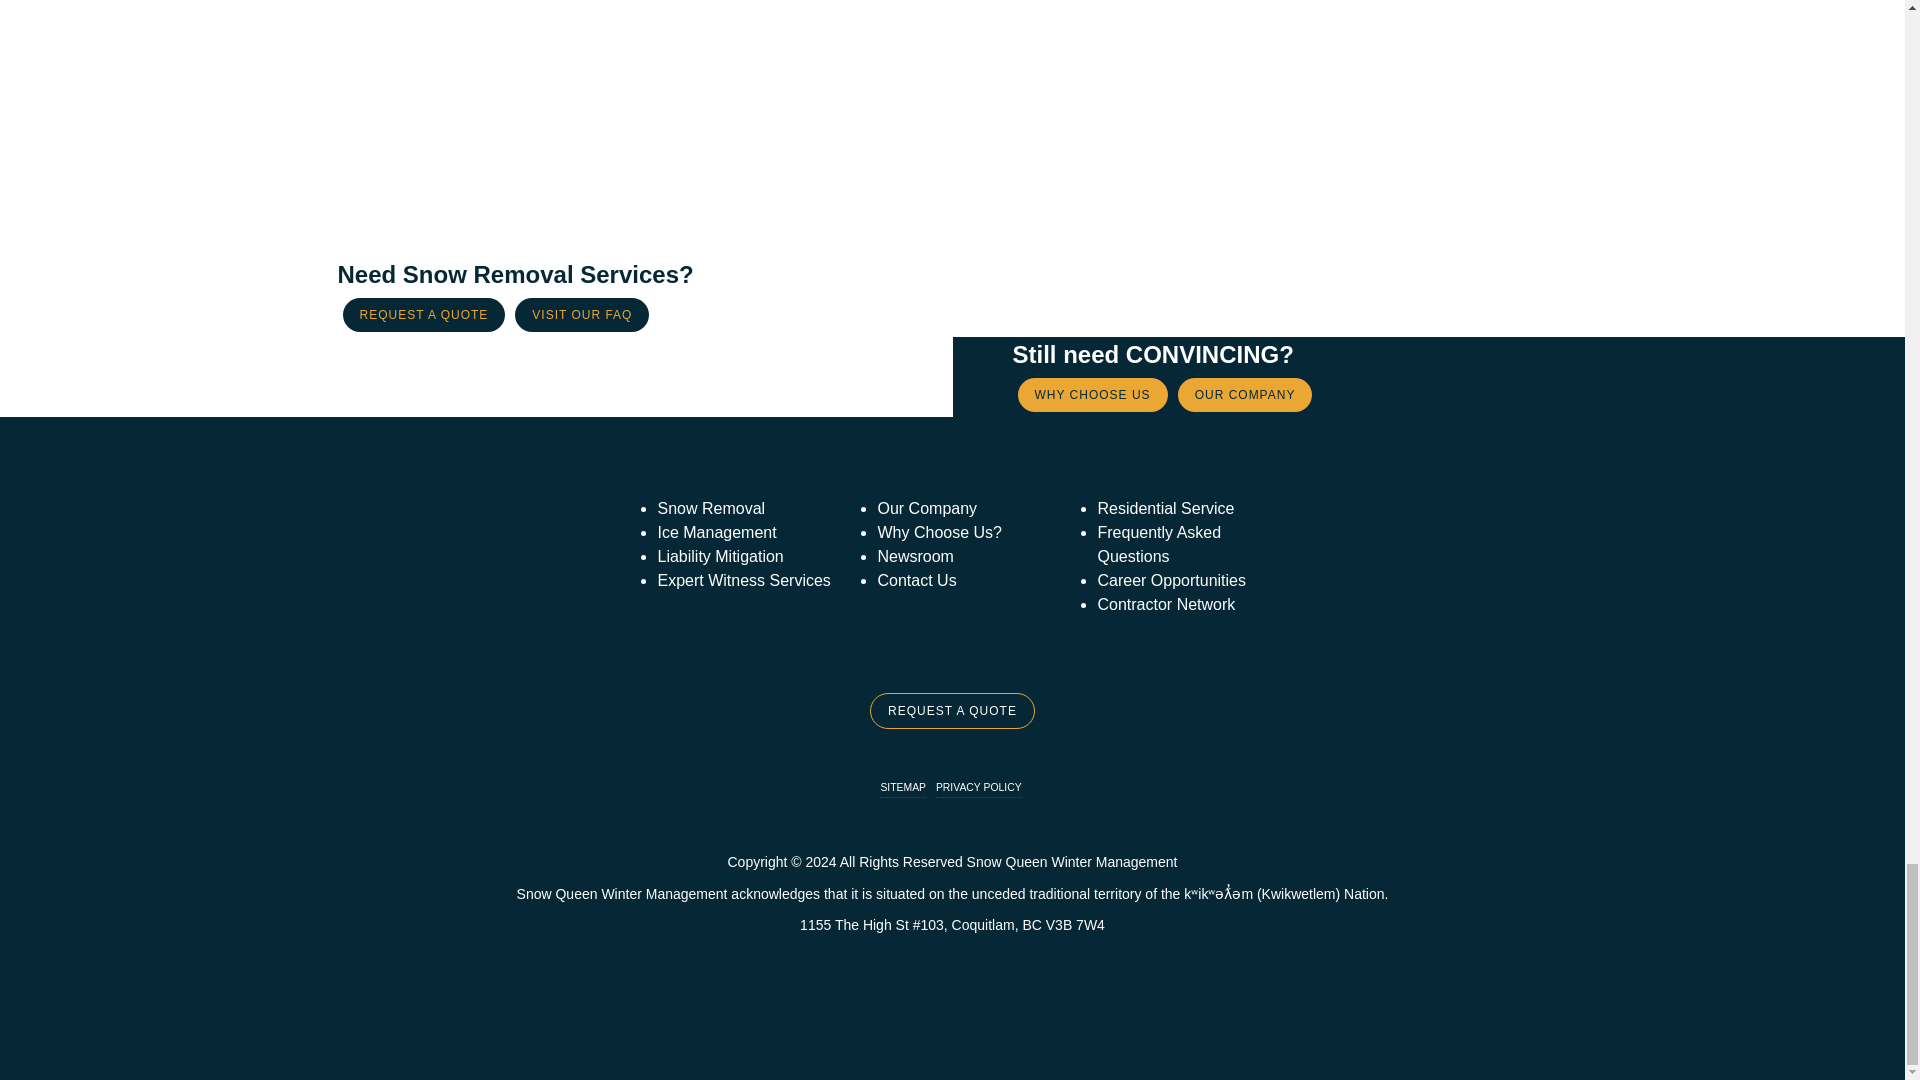 This screenshot has width=1920, height=1080. Describe the element at coordinates (422, 314) in the screenshot. I see `REQUEST A QUOTE` at that location.